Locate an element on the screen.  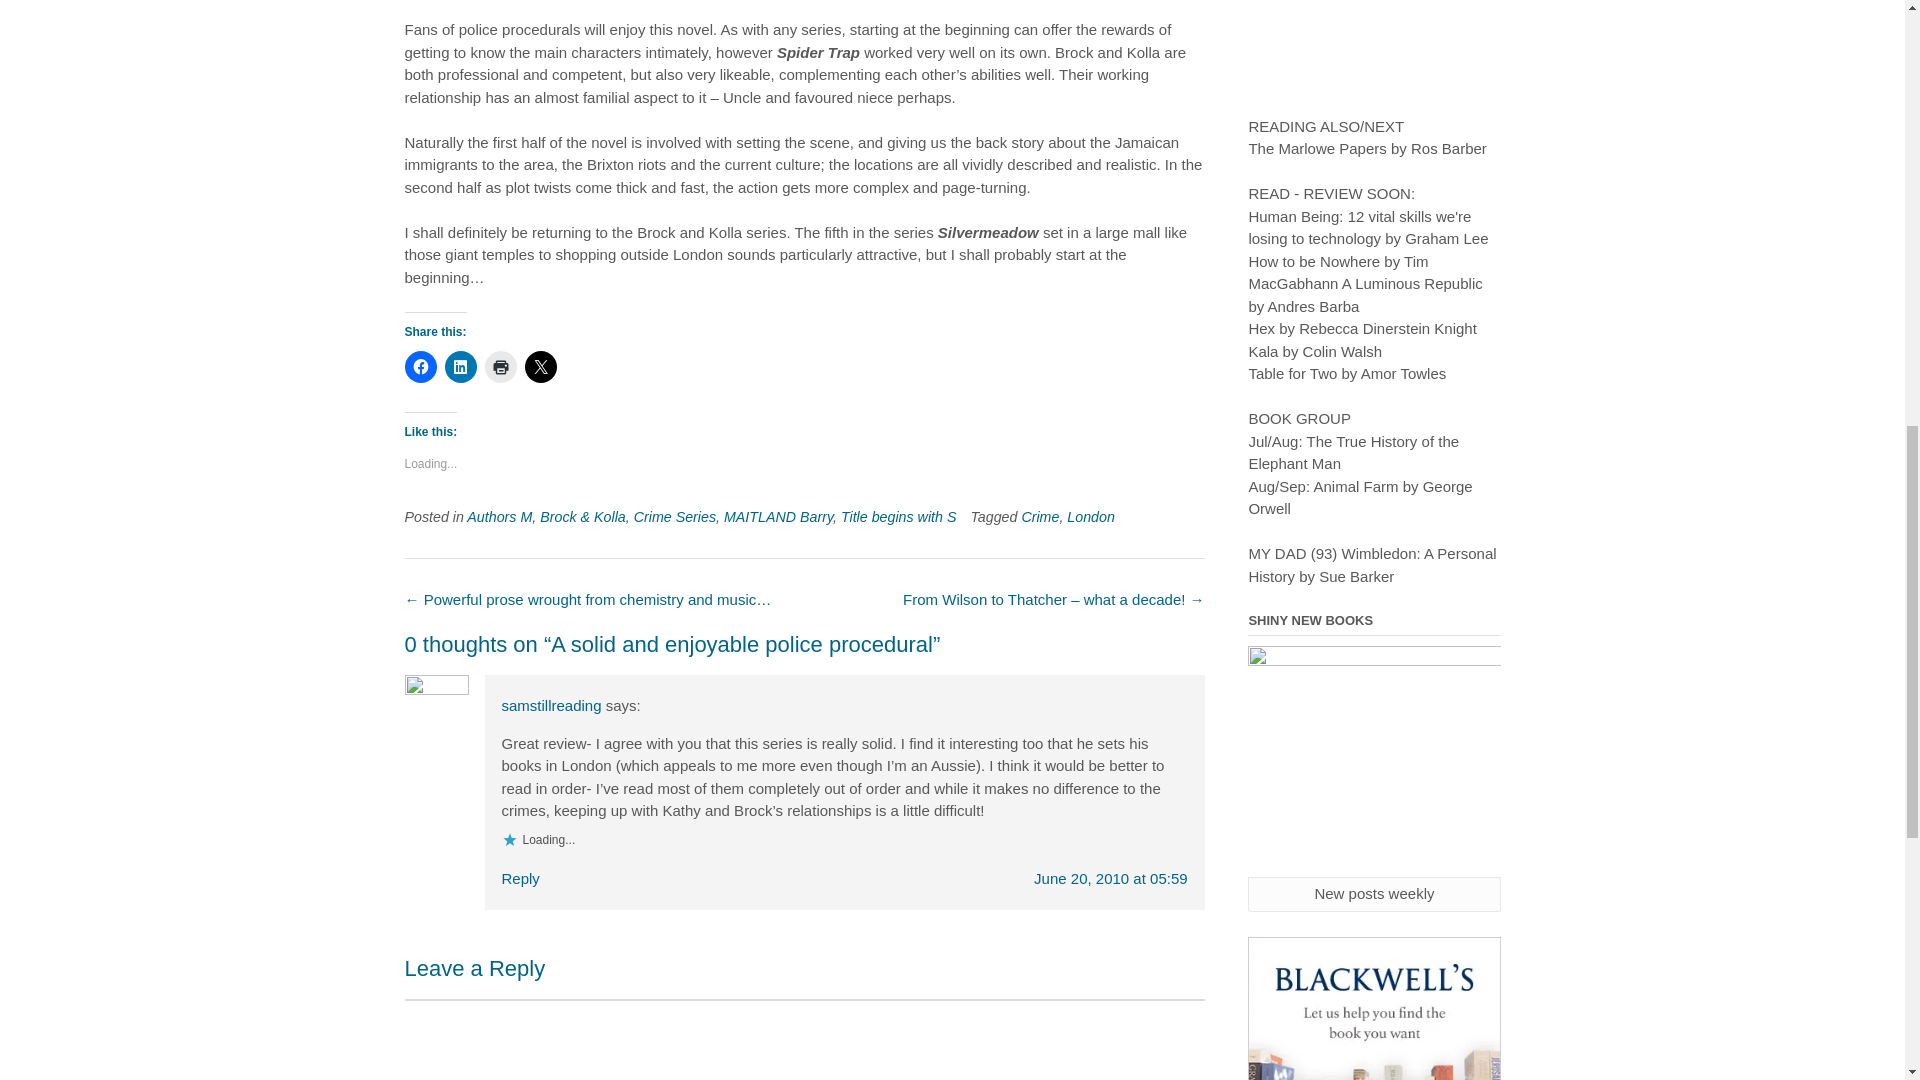
London is located at coordinates (1091, 516).